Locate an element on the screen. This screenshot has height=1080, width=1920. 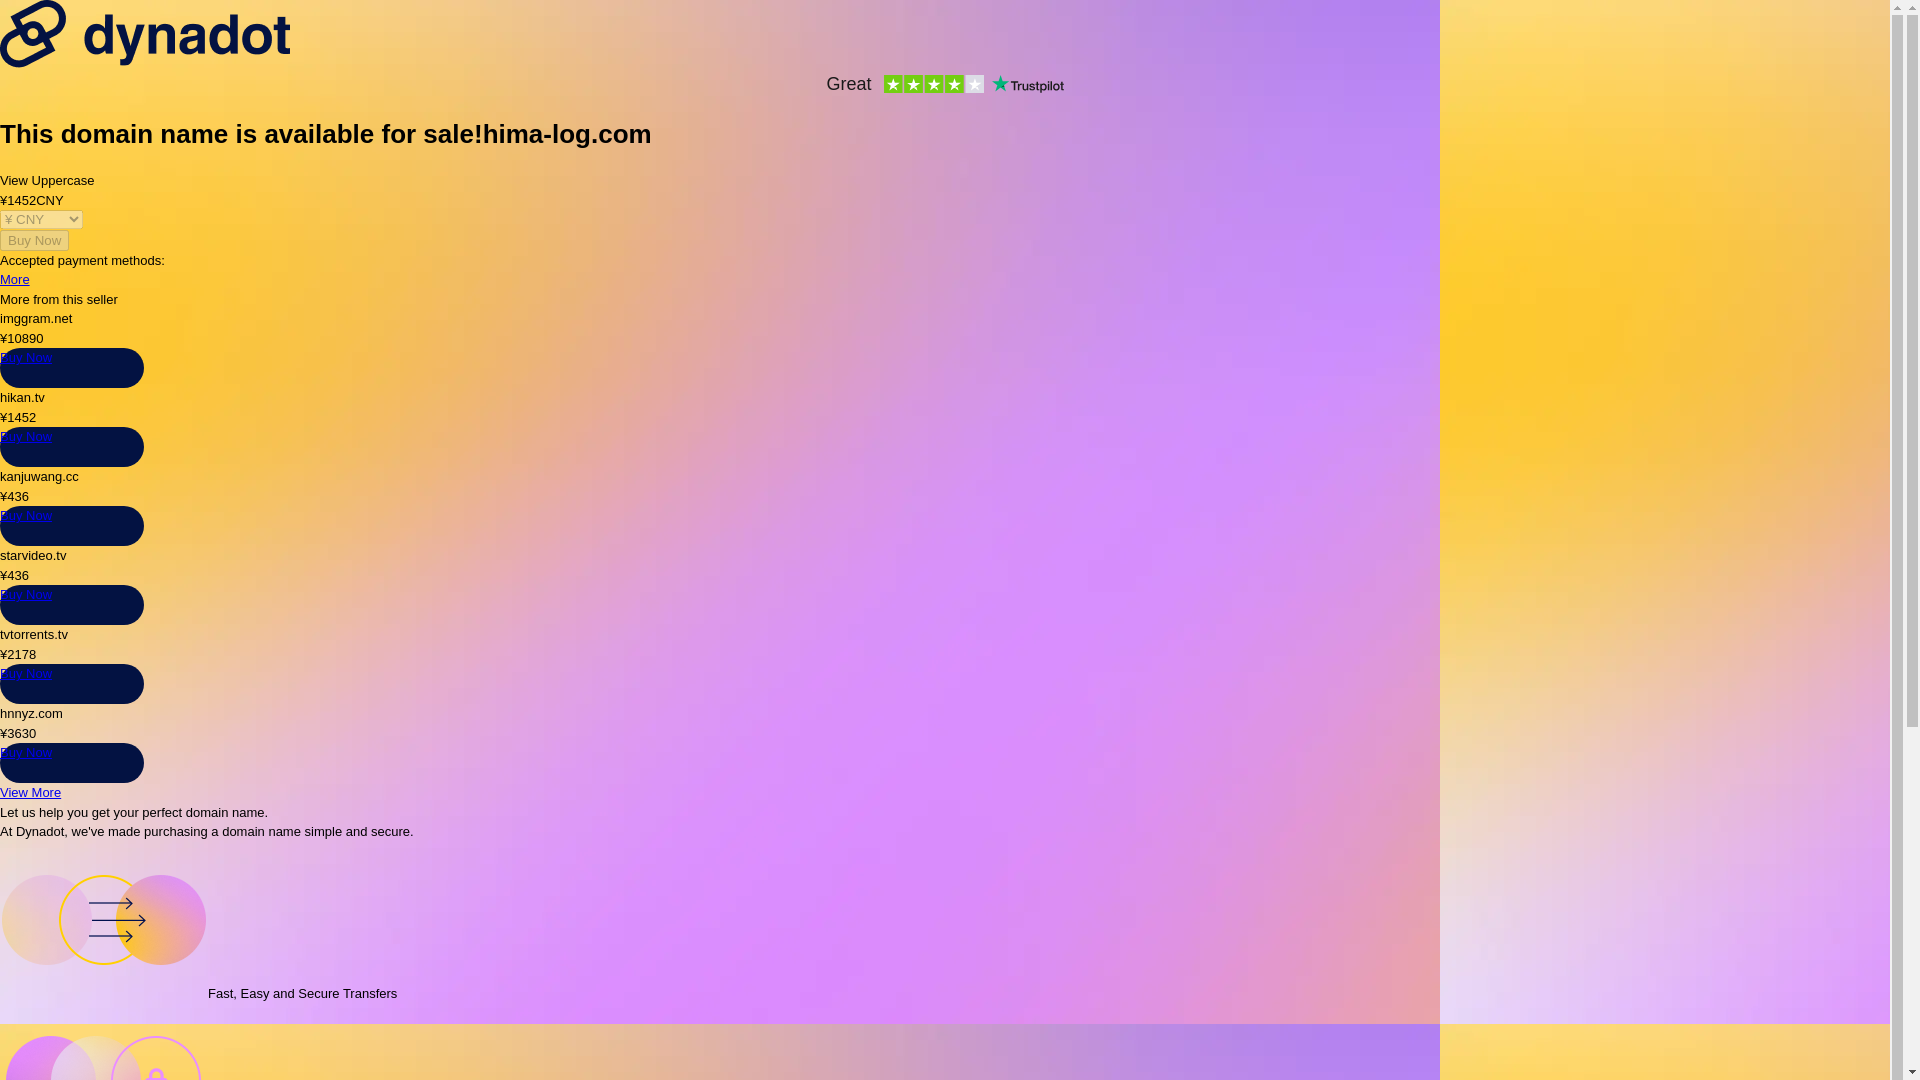
Customer reviews powered by Trustpilot is located at coordinates (944, 86).